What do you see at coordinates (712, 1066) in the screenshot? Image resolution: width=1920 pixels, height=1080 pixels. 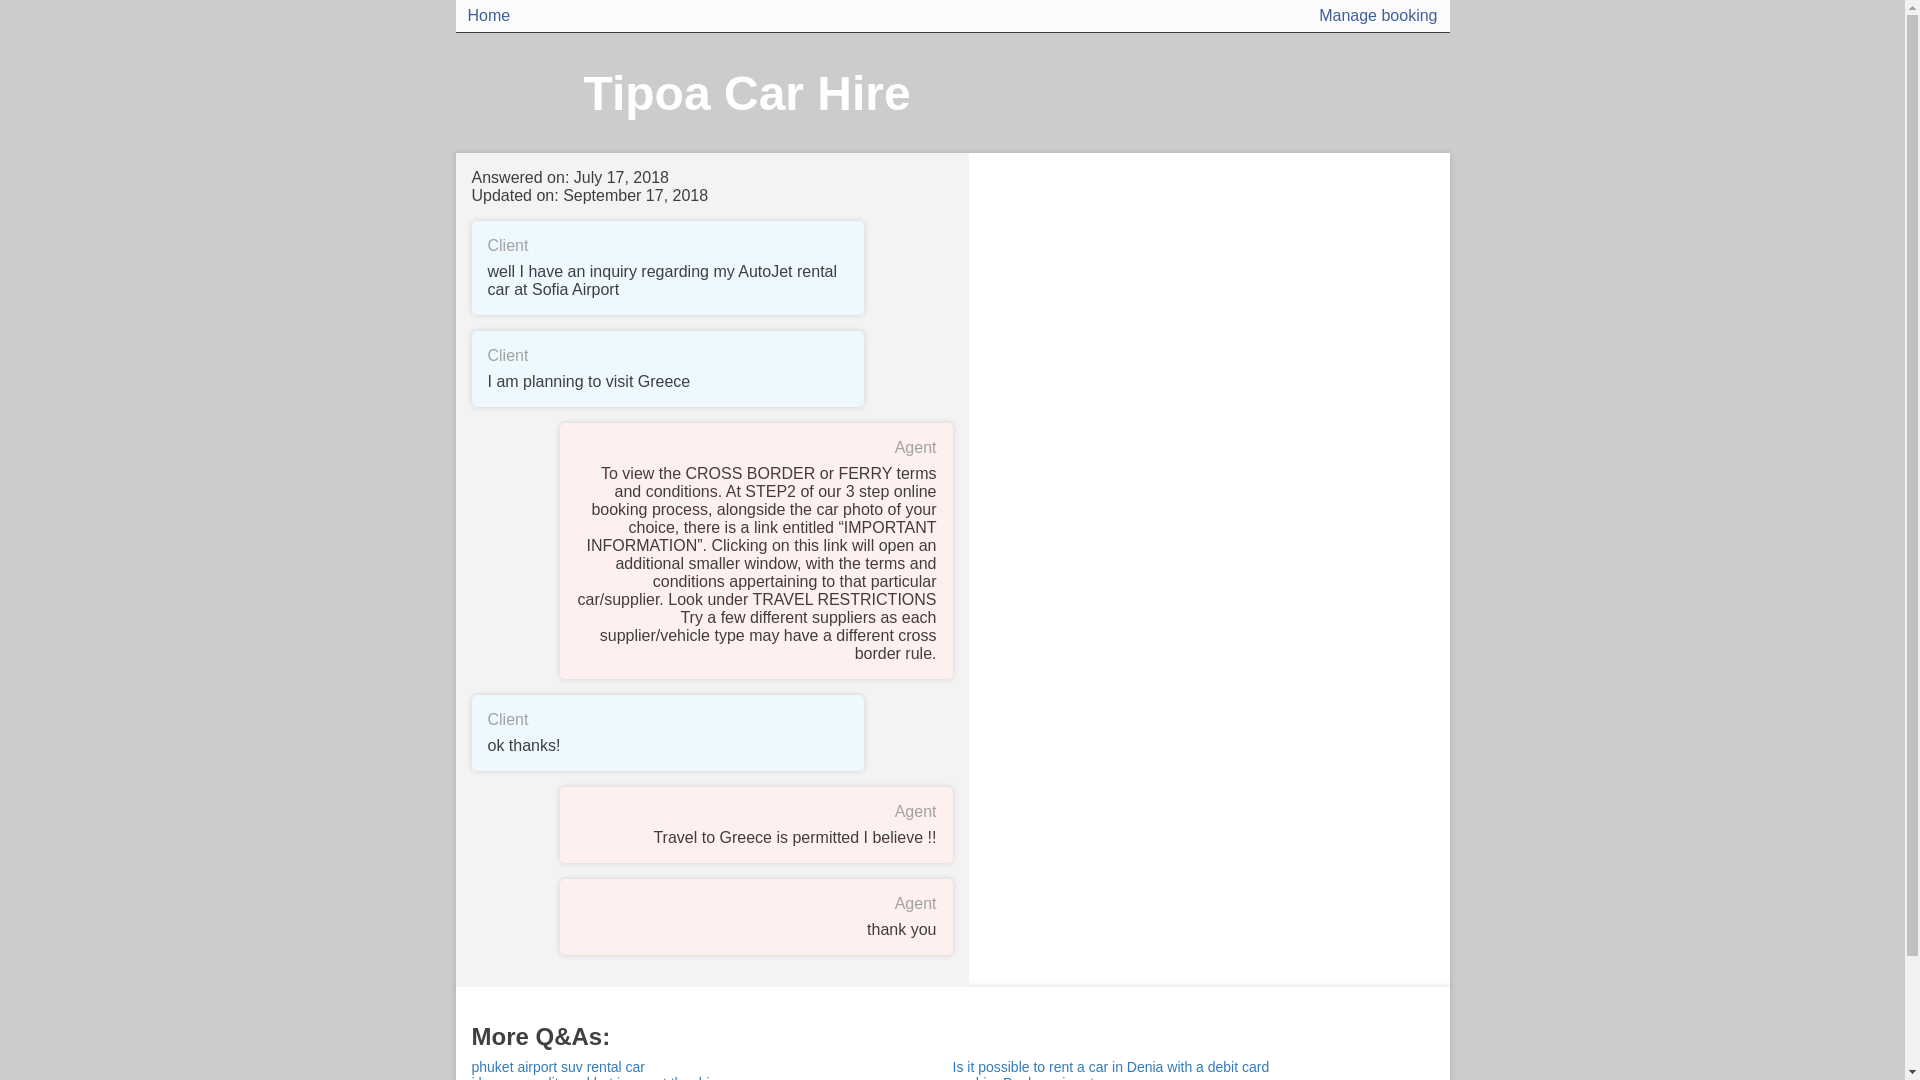 I see `phuket airport suv rental car` at bounding box center [712, 1066].